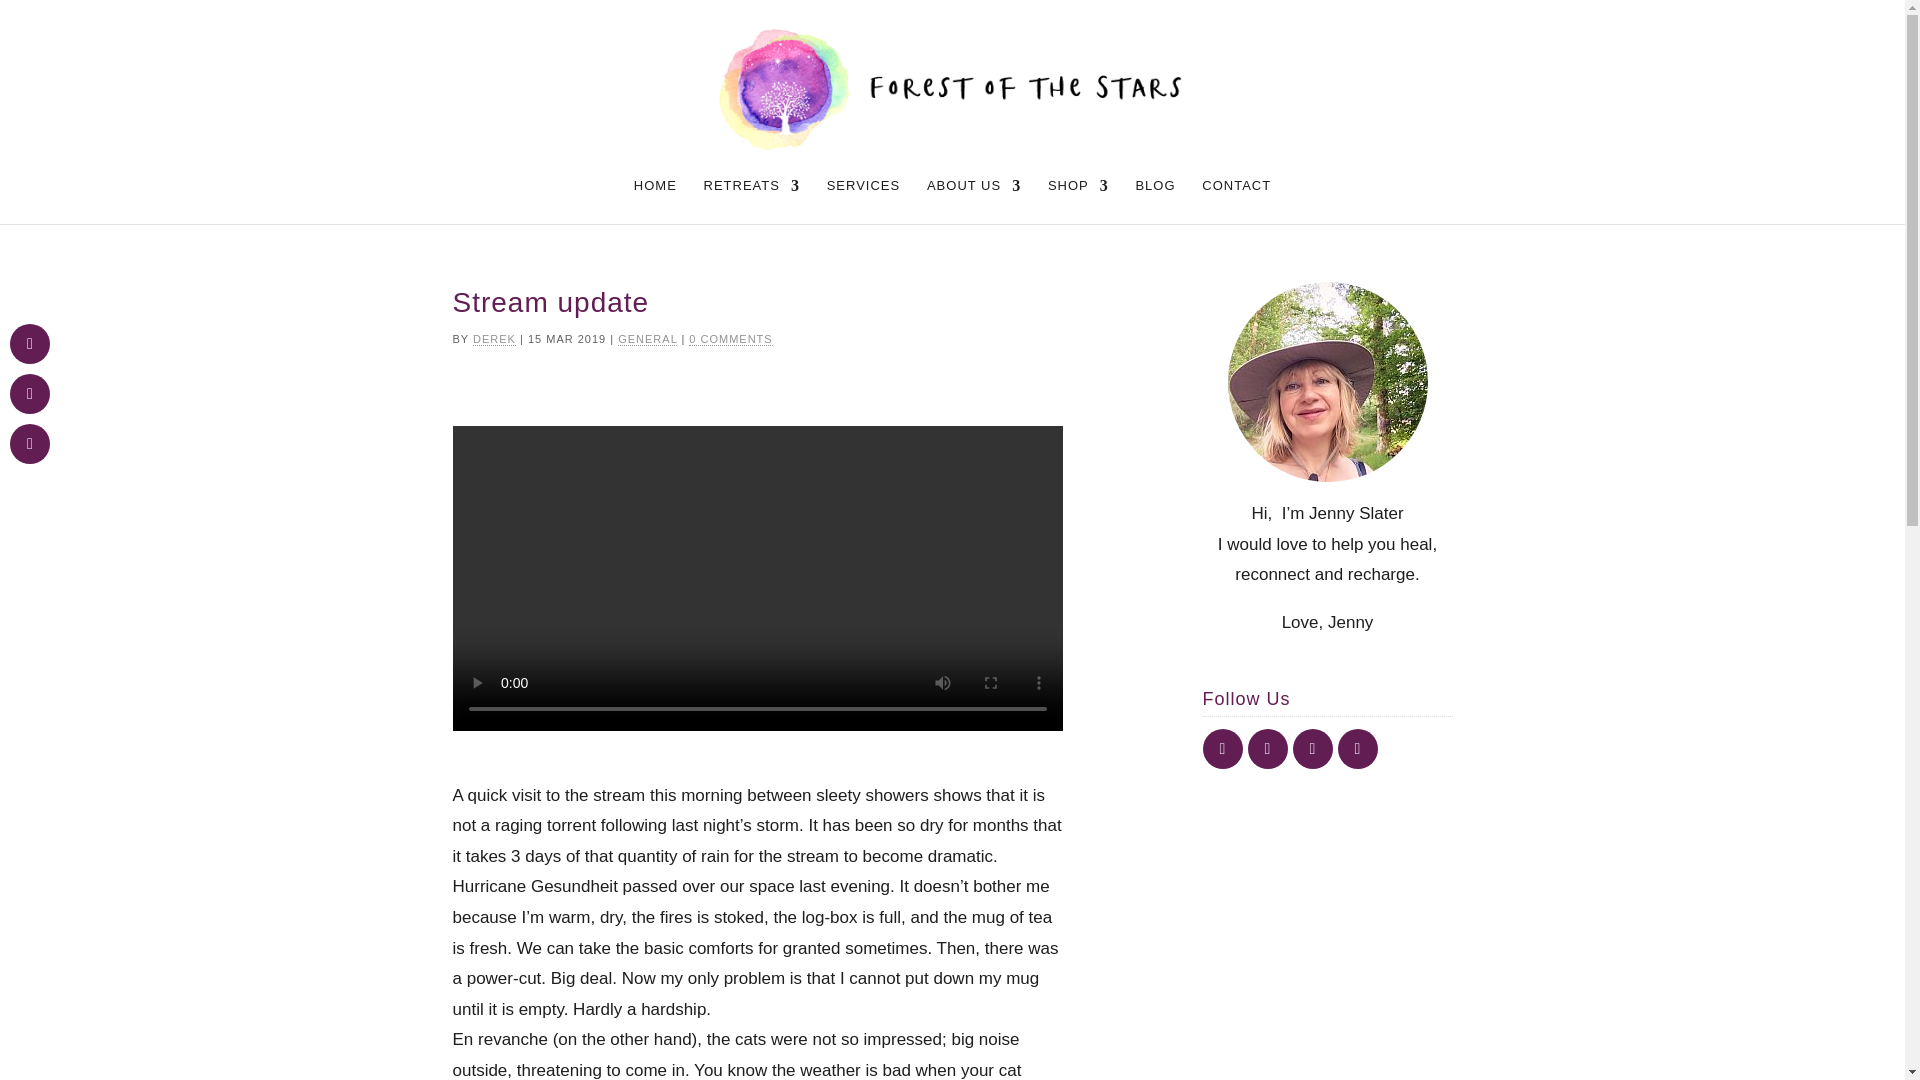  Describe the element at coordinates (648, 338) in the screenshot. I see `GENERAL` at that location.